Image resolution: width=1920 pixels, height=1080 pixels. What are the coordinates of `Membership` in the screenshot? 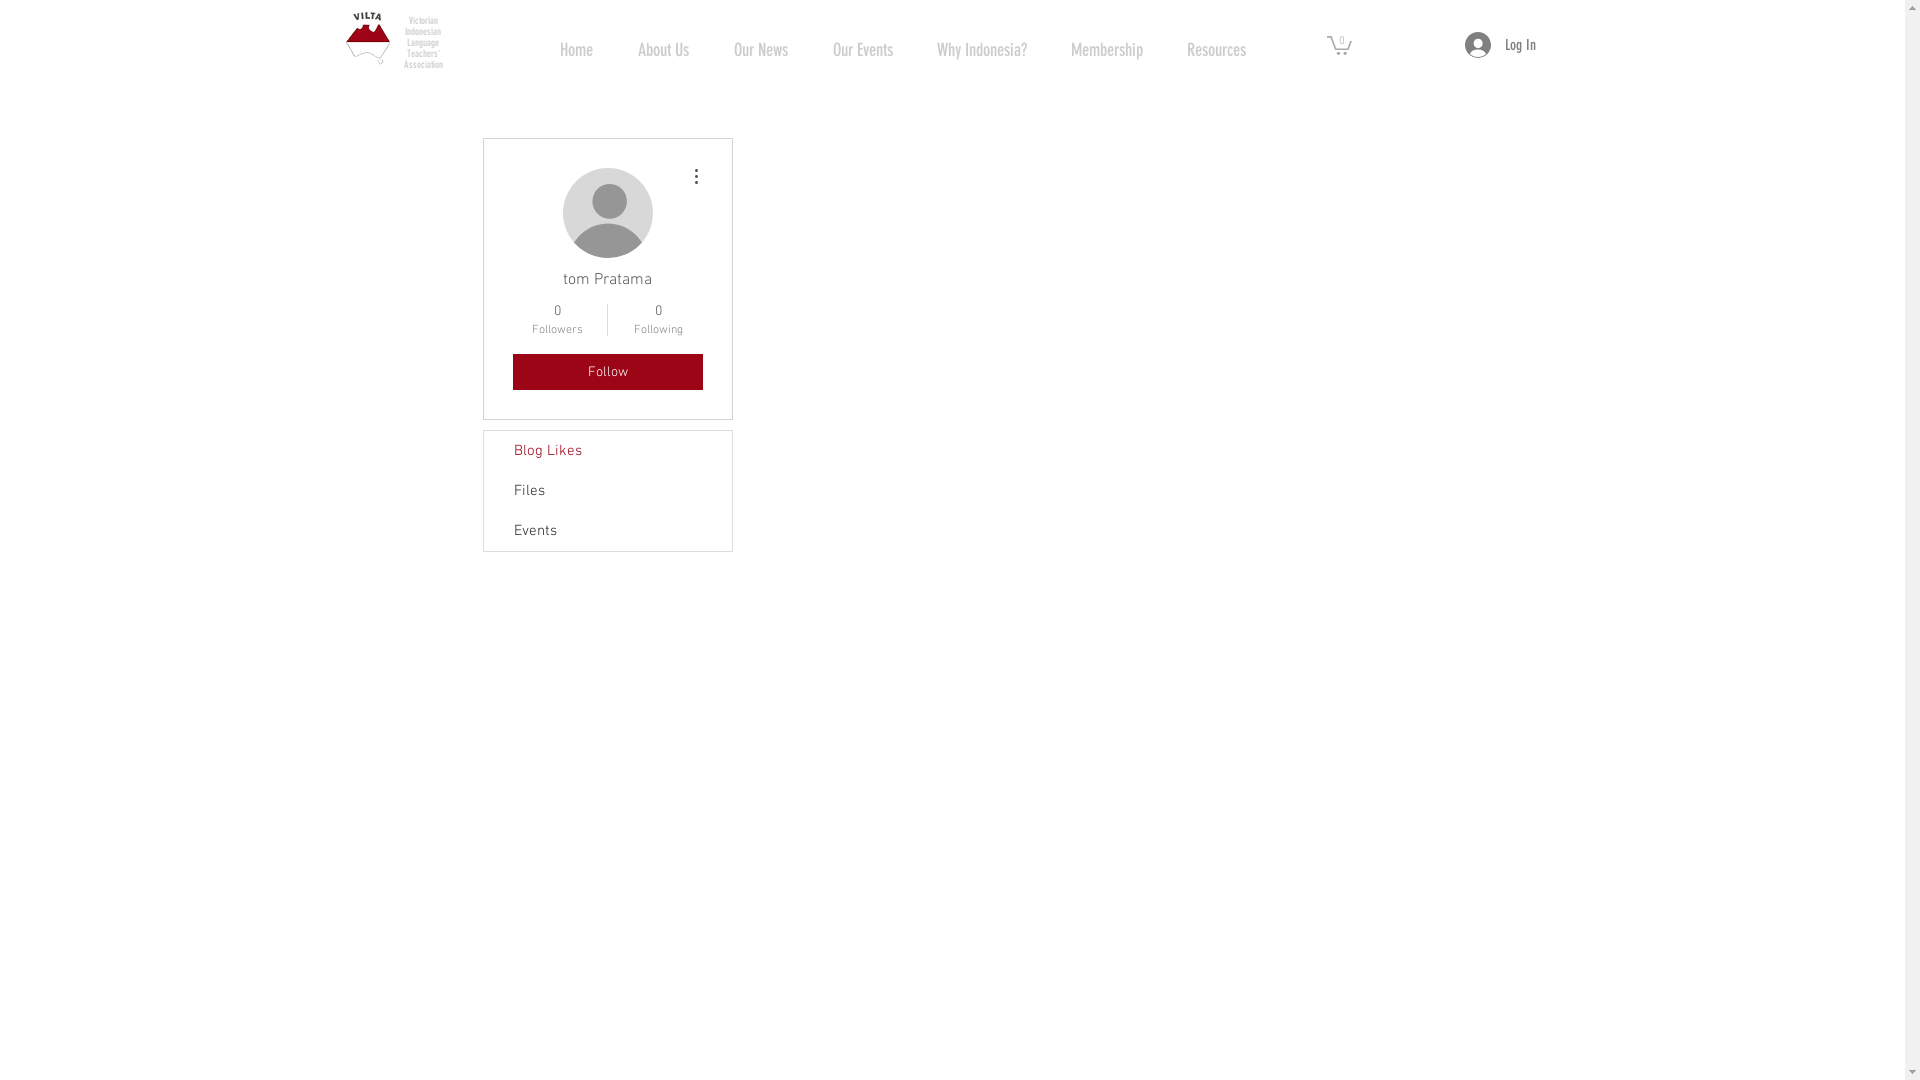 It's located at (1106, 50).